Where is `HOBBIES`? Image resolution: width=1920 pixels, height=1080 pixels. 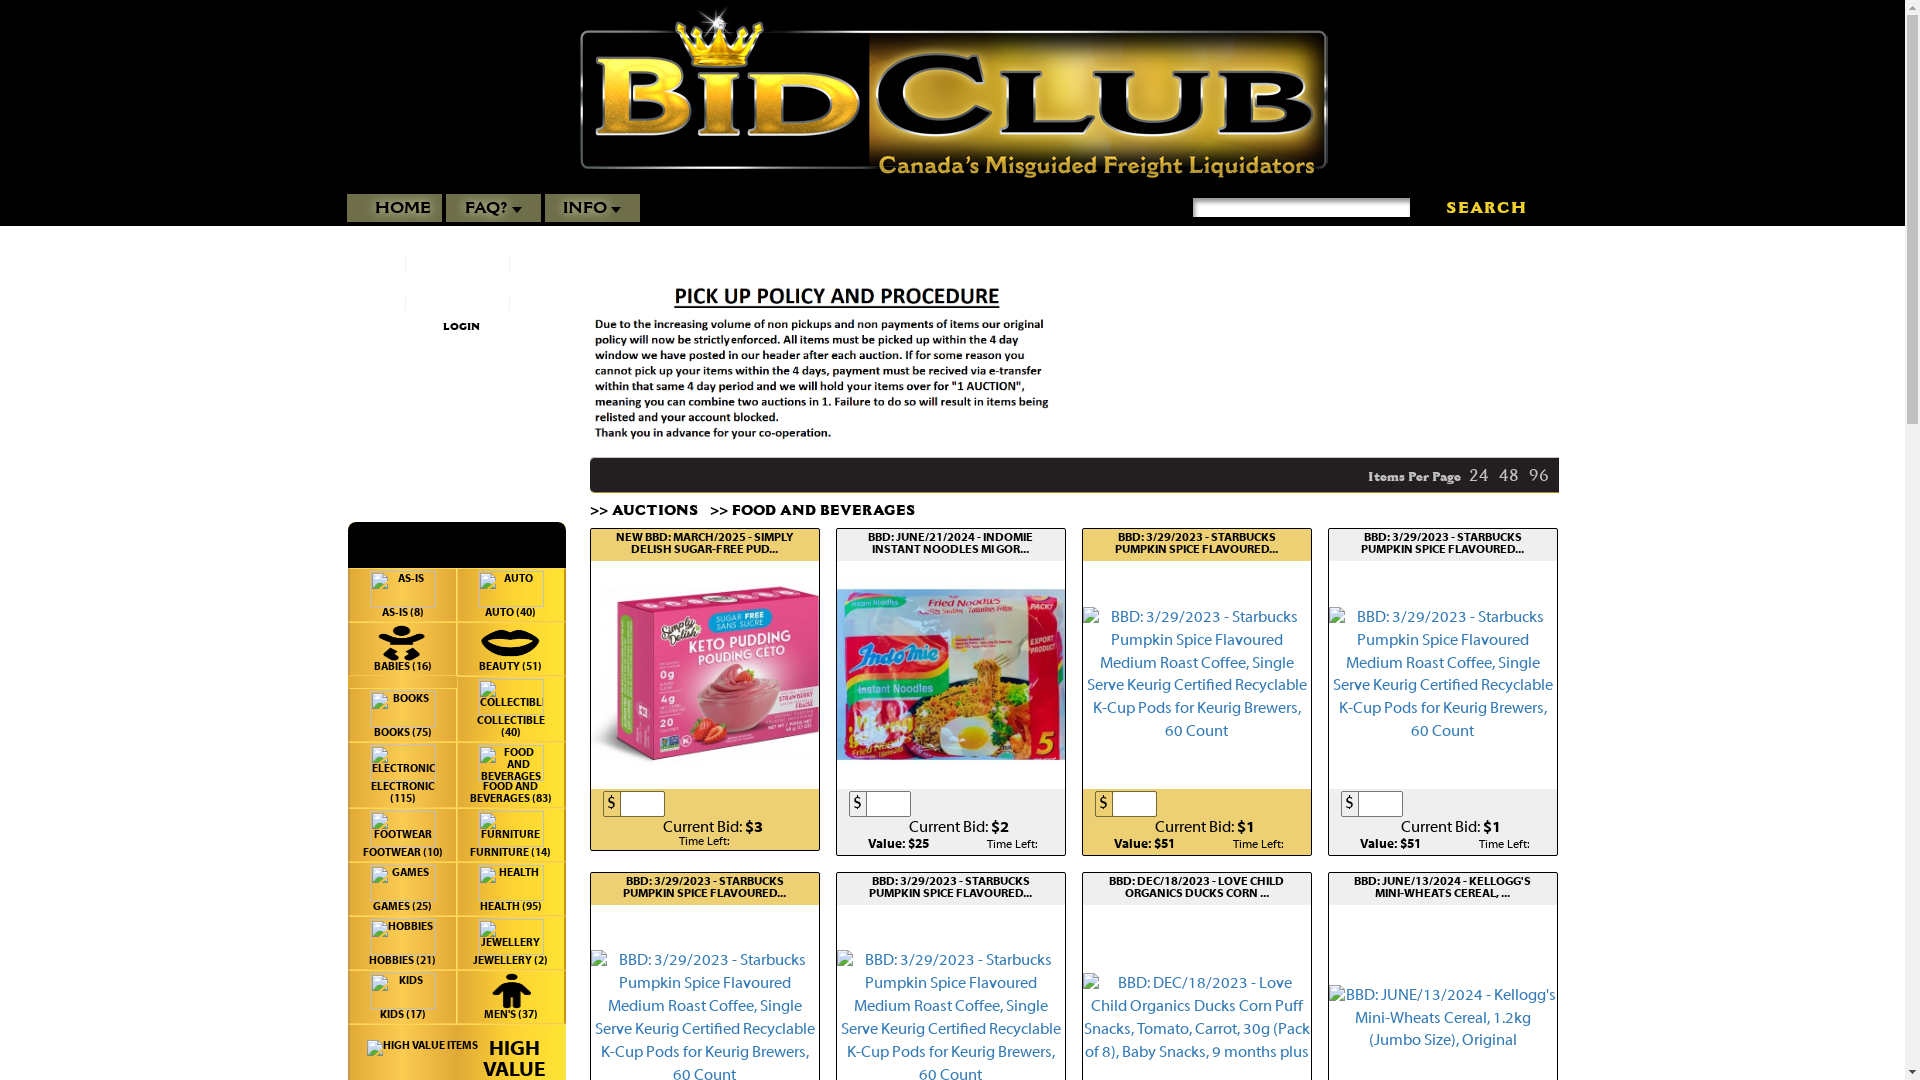 HOBBIES is located at coordinates (403, 937).